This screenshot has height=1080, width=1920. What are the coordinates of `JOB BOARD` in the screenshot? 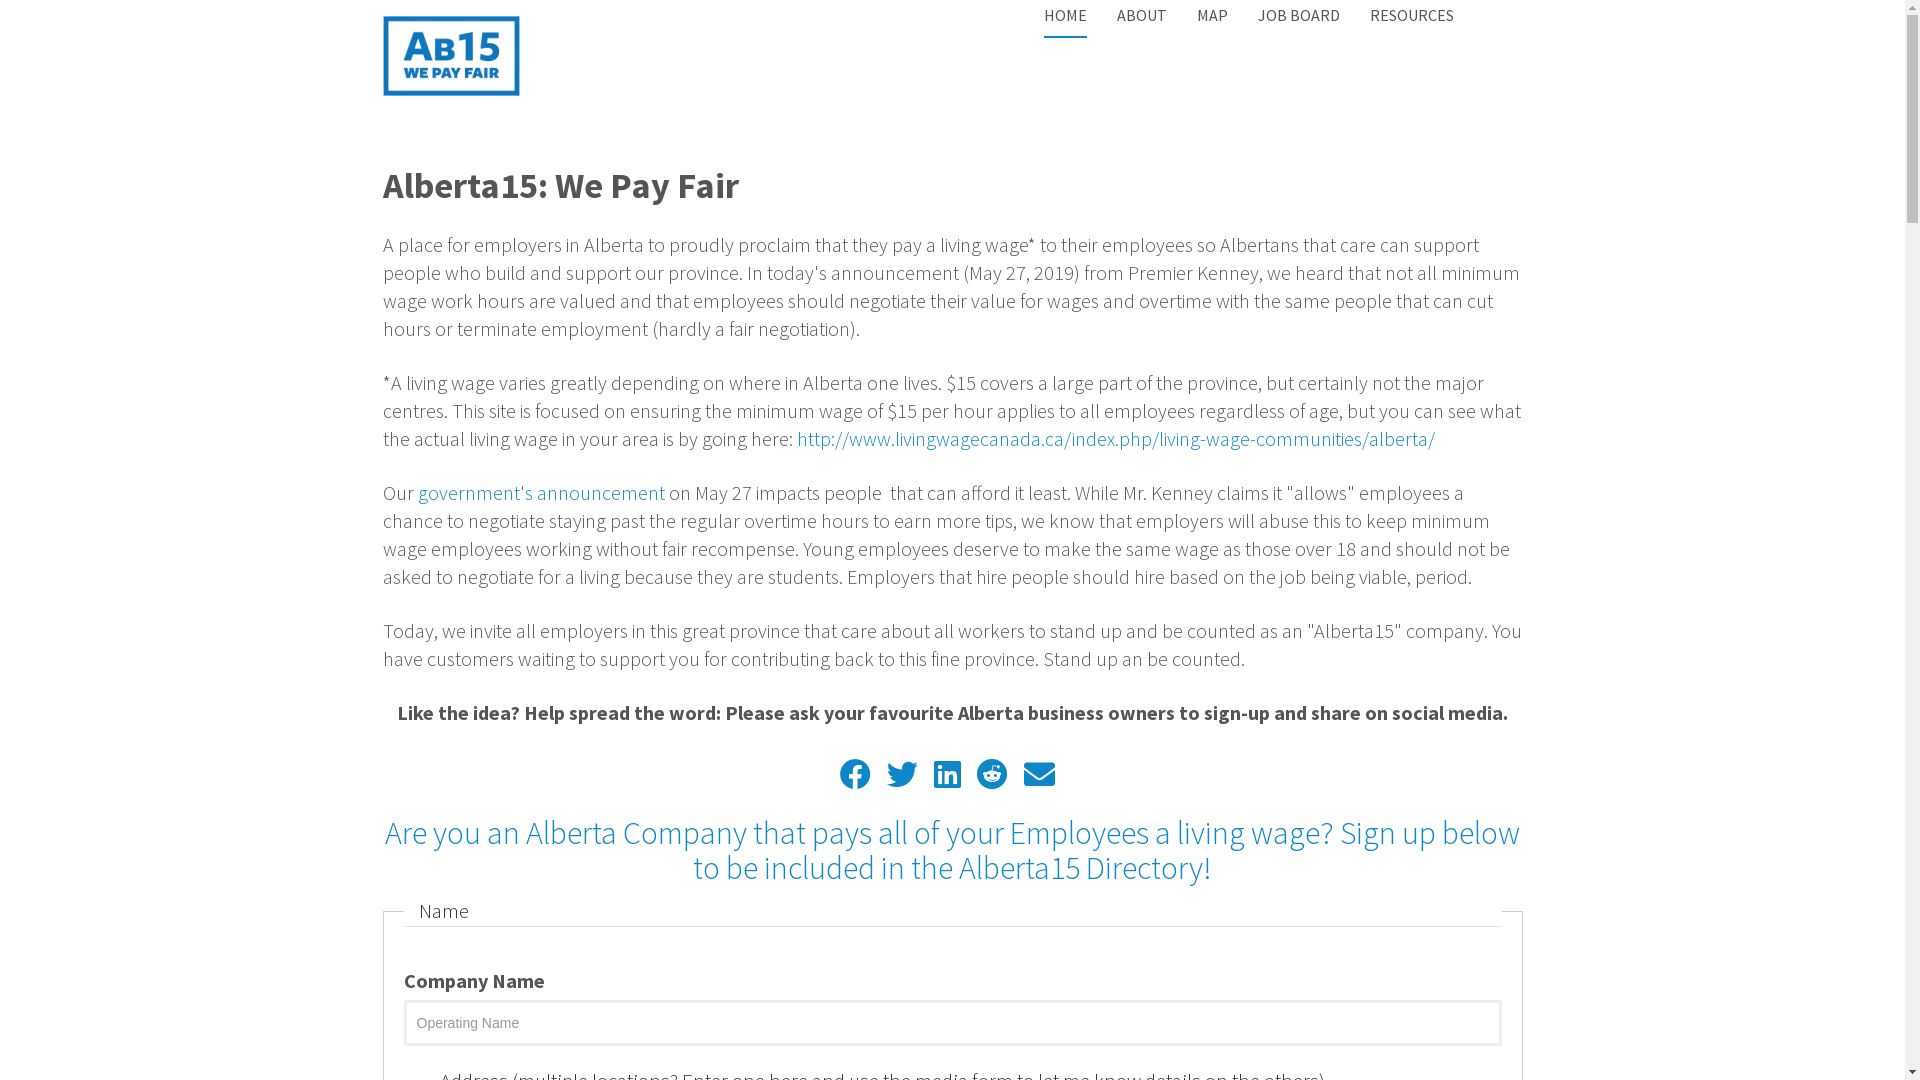 It's located at (1299, 15).